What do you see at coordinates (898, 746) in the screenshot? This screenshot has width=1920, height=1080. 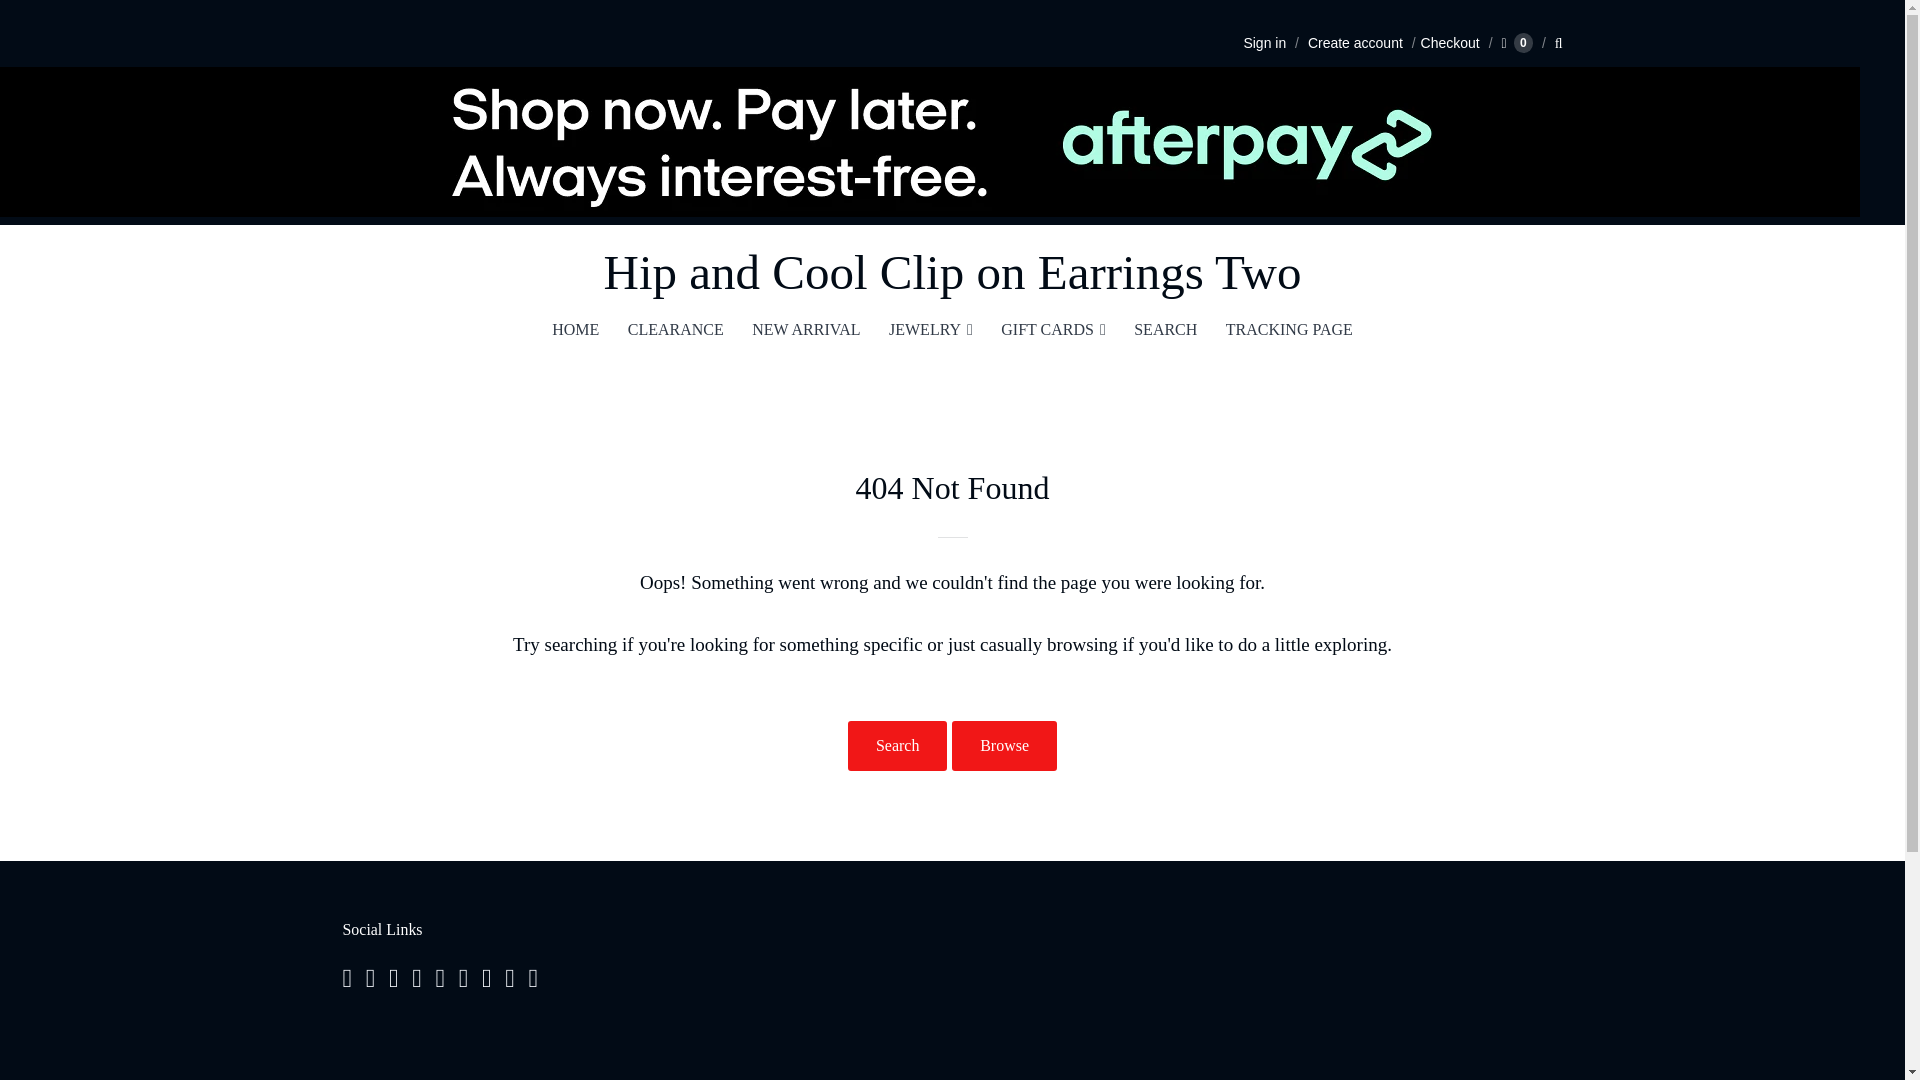 I see `Search` at bounding box center [898, 746].